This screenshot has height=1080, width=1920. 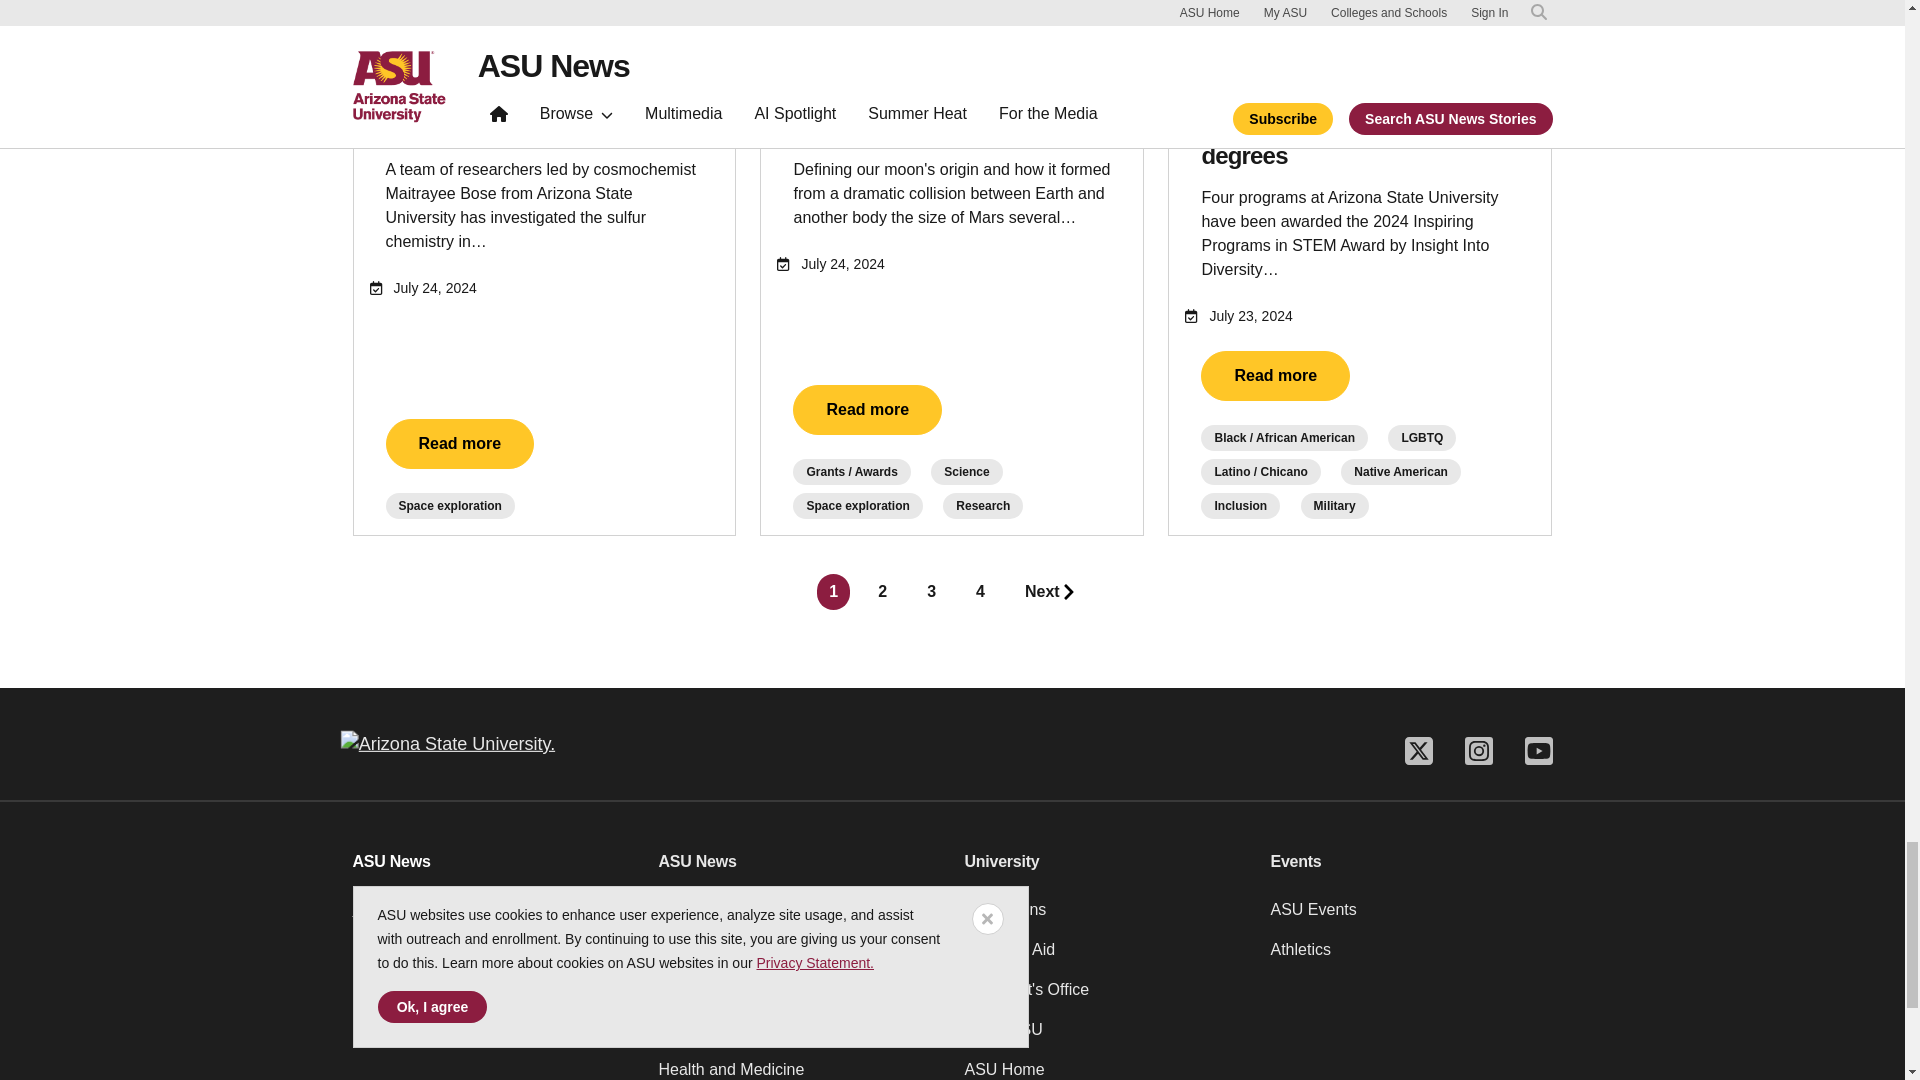 What do you see at coordinates (882, 592) in the screenshot?
I see `Go to page 2` at bounding box center [882, 592].